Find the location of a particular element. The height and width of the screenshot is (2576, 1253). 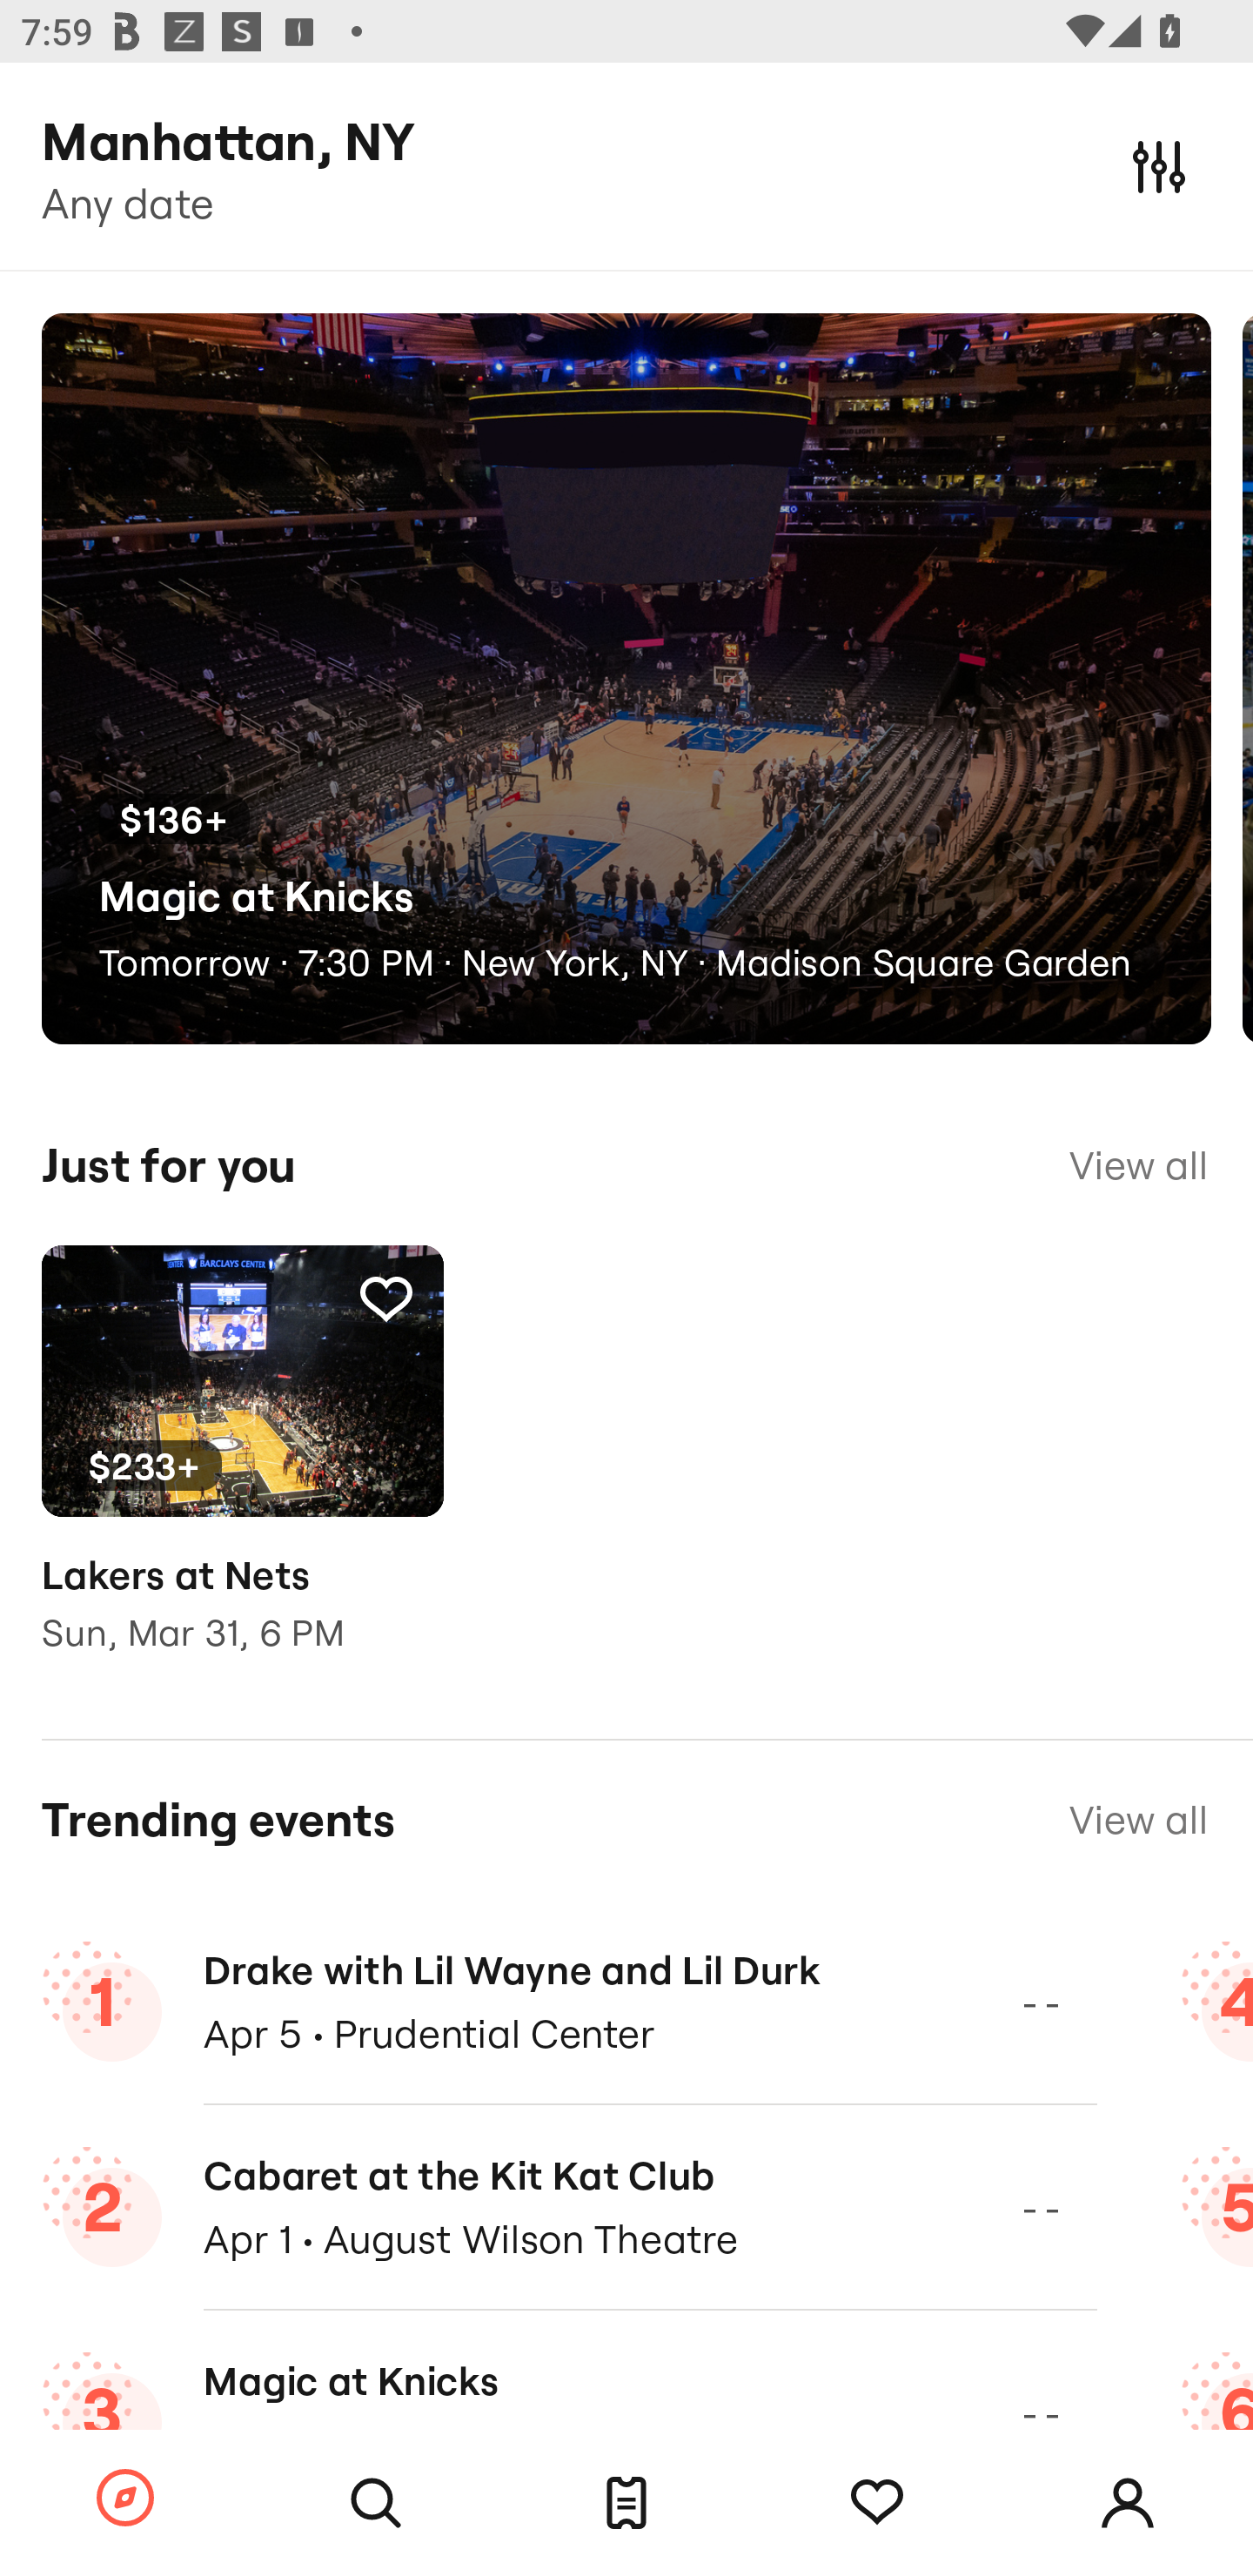

View all is located at coordinates (1138, 1821).